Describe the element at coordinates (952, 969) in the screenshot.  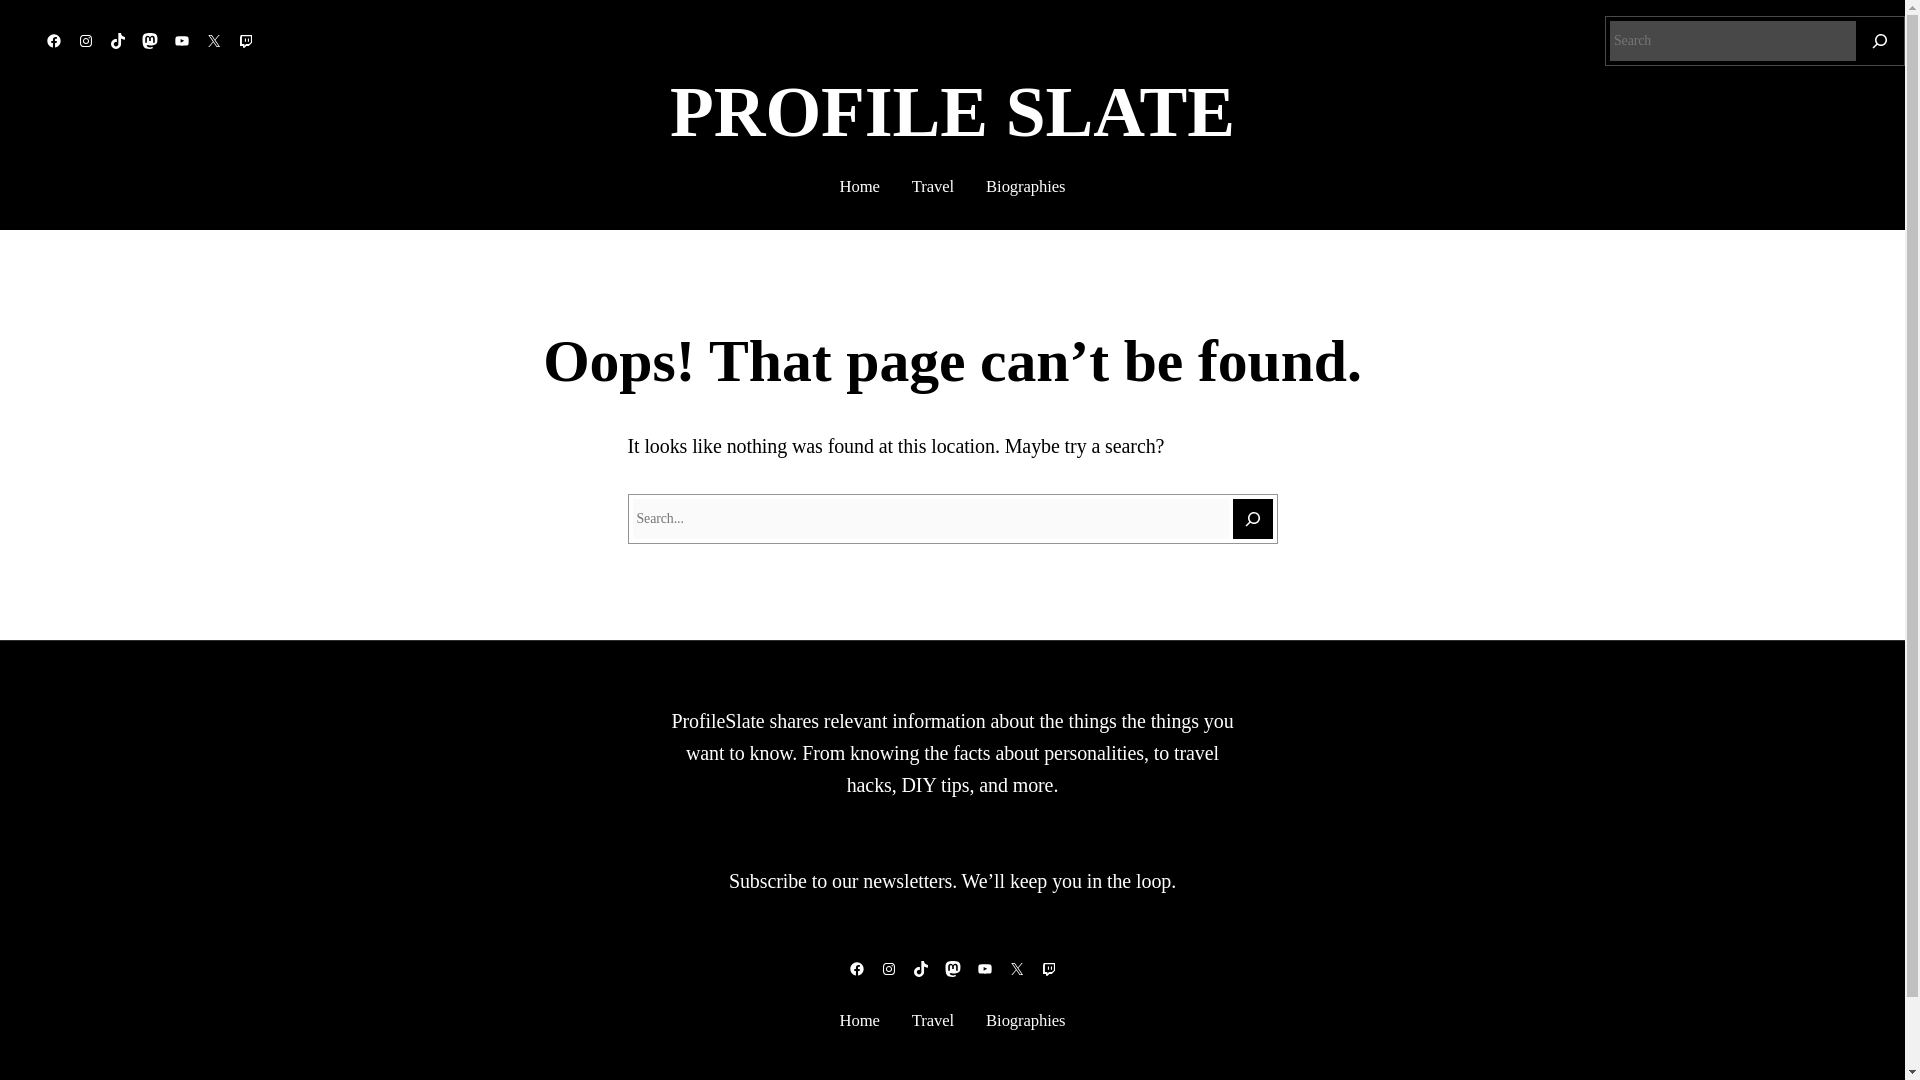
I see `Mastodon` at that location.